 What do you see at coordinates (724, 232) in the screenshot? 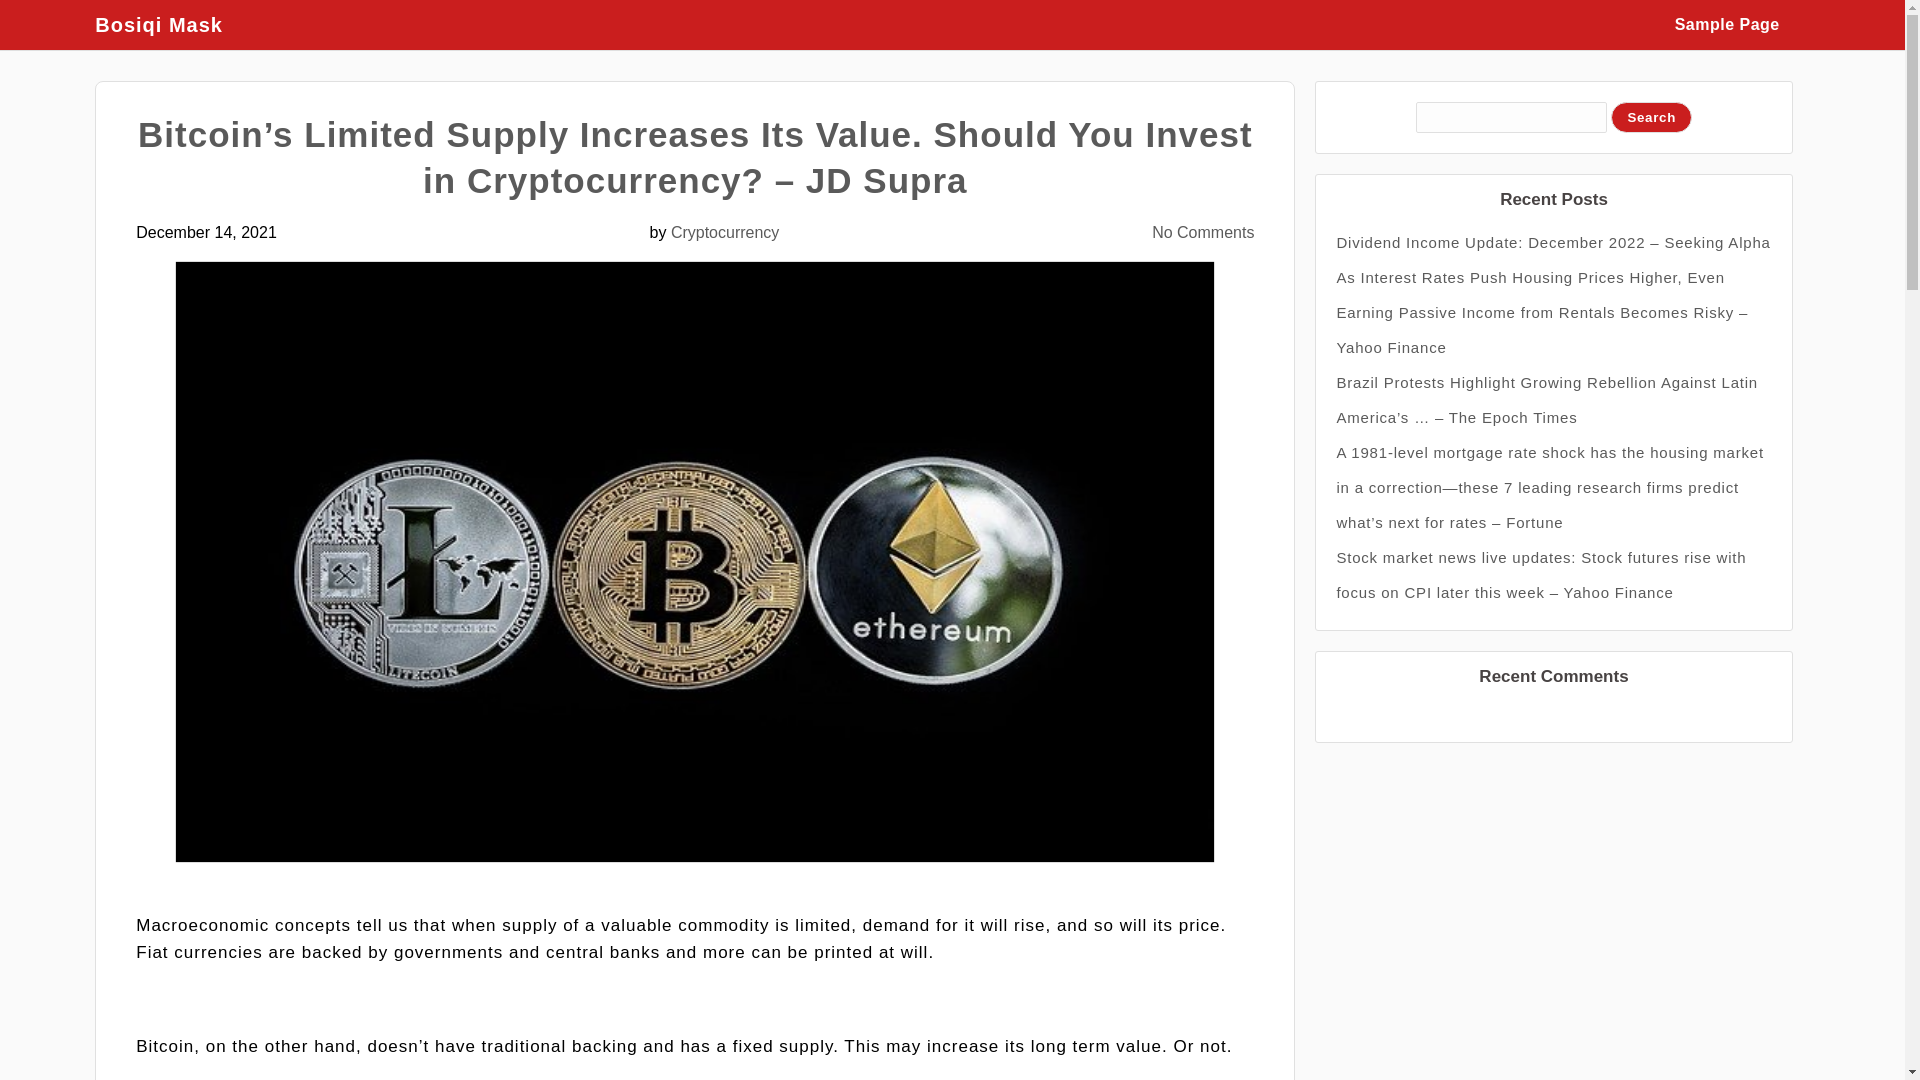
I see `Cryptocurrency` at bounding box center [724, 232].